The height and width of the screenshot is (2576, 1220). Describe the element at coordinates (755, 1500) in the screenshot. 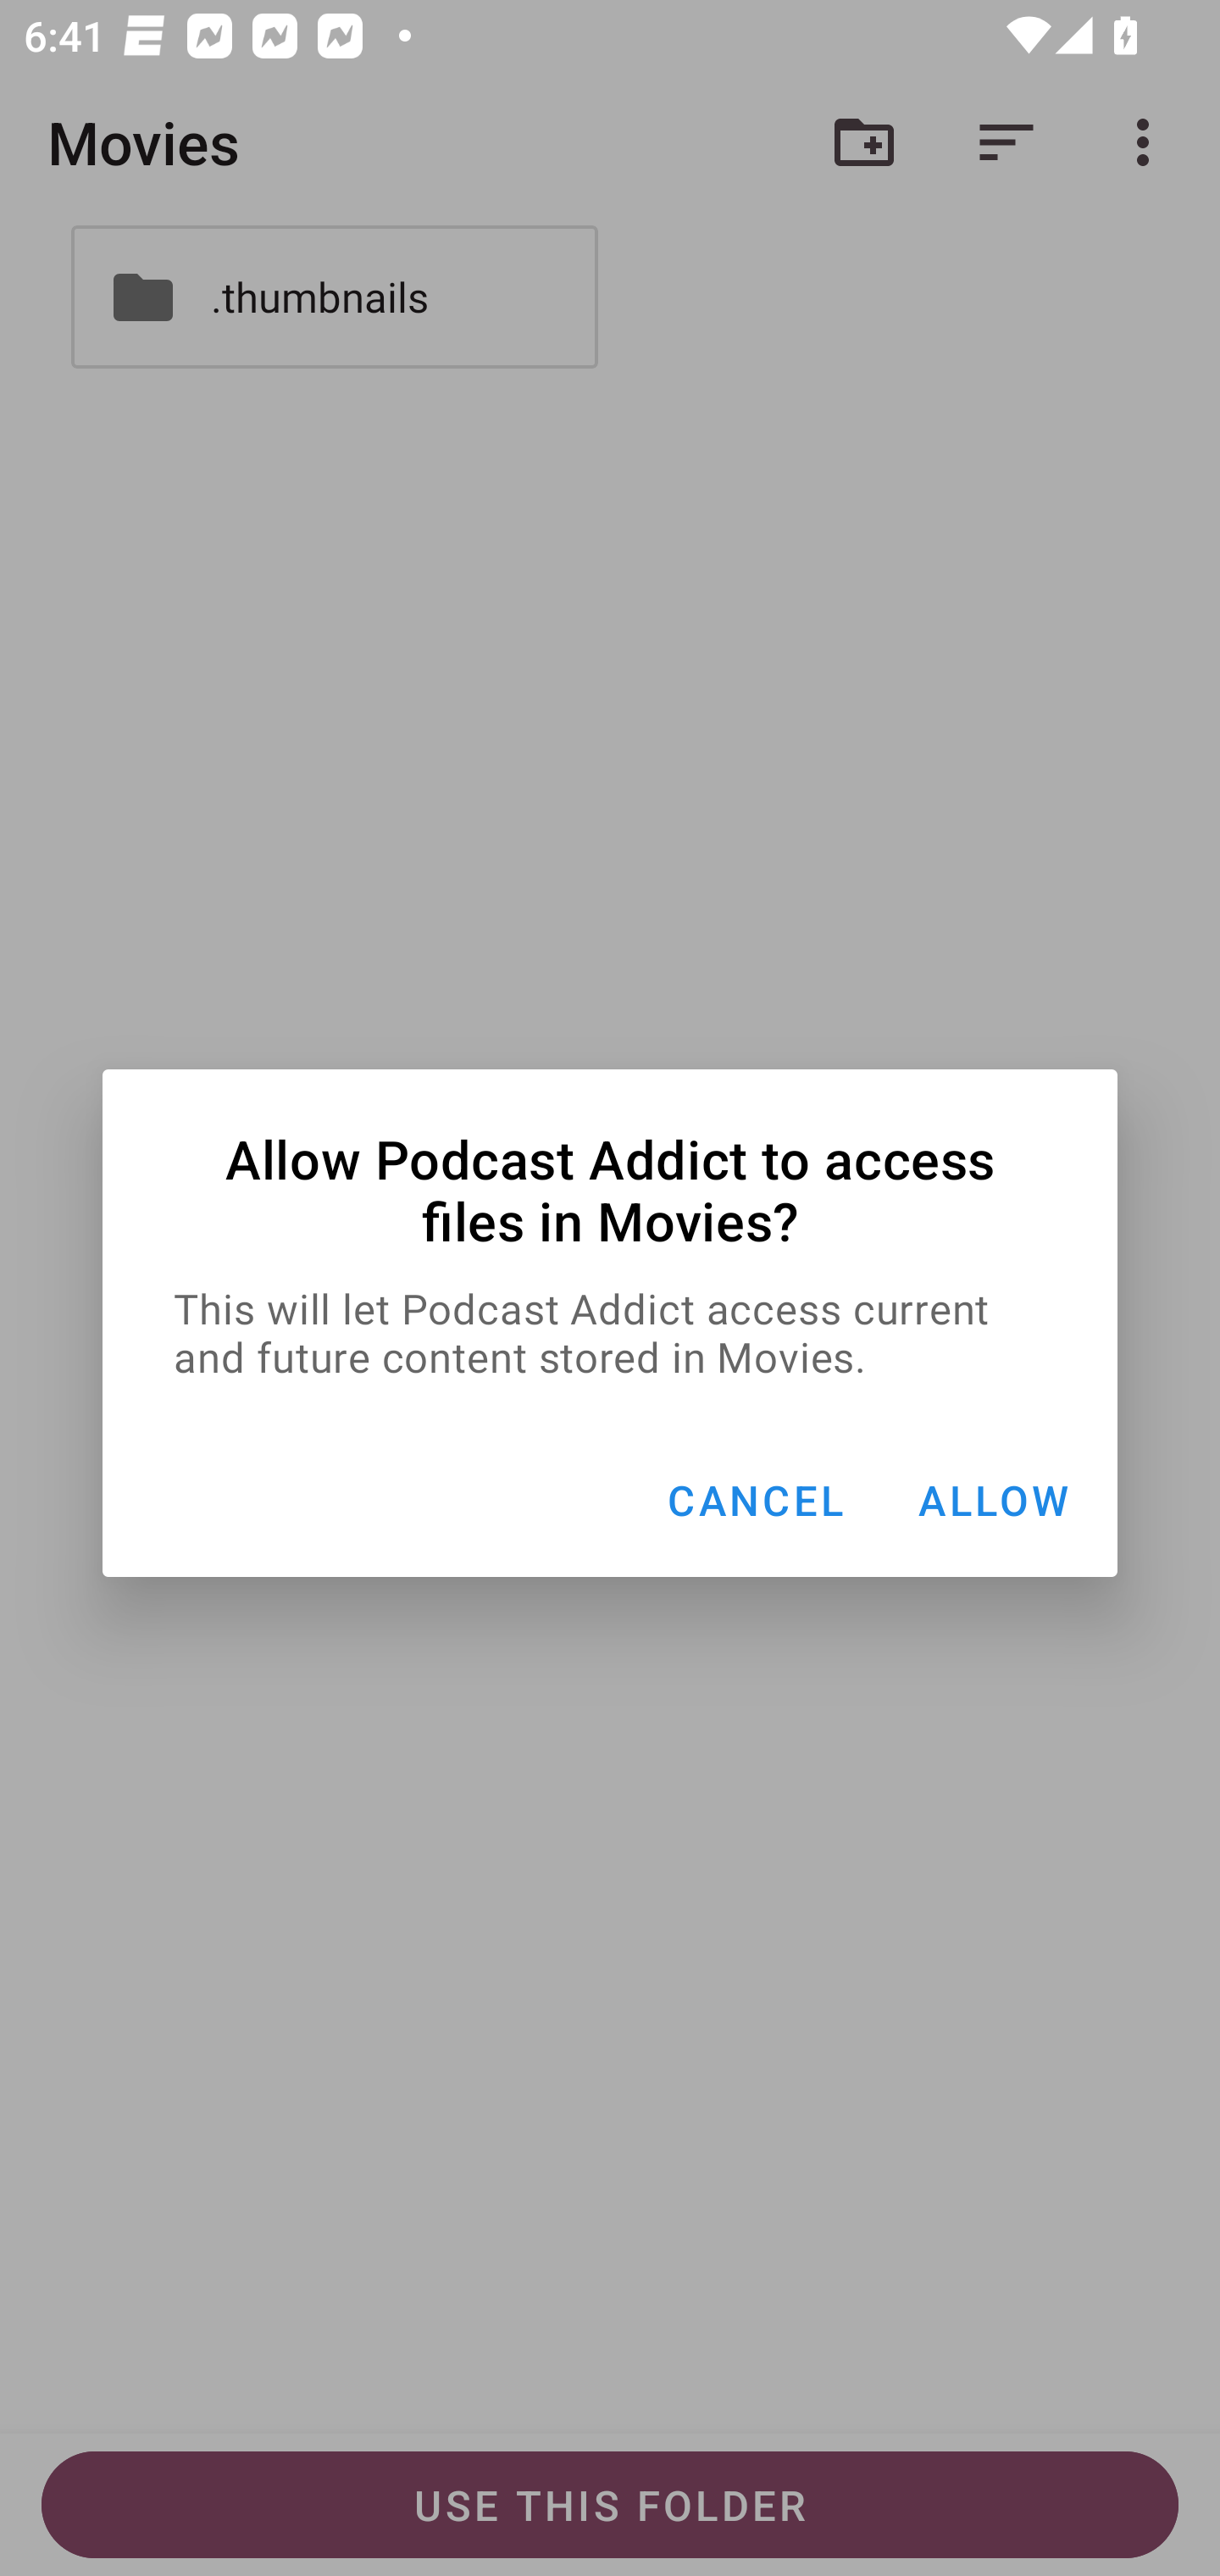

I see `CANCEL` at that location.